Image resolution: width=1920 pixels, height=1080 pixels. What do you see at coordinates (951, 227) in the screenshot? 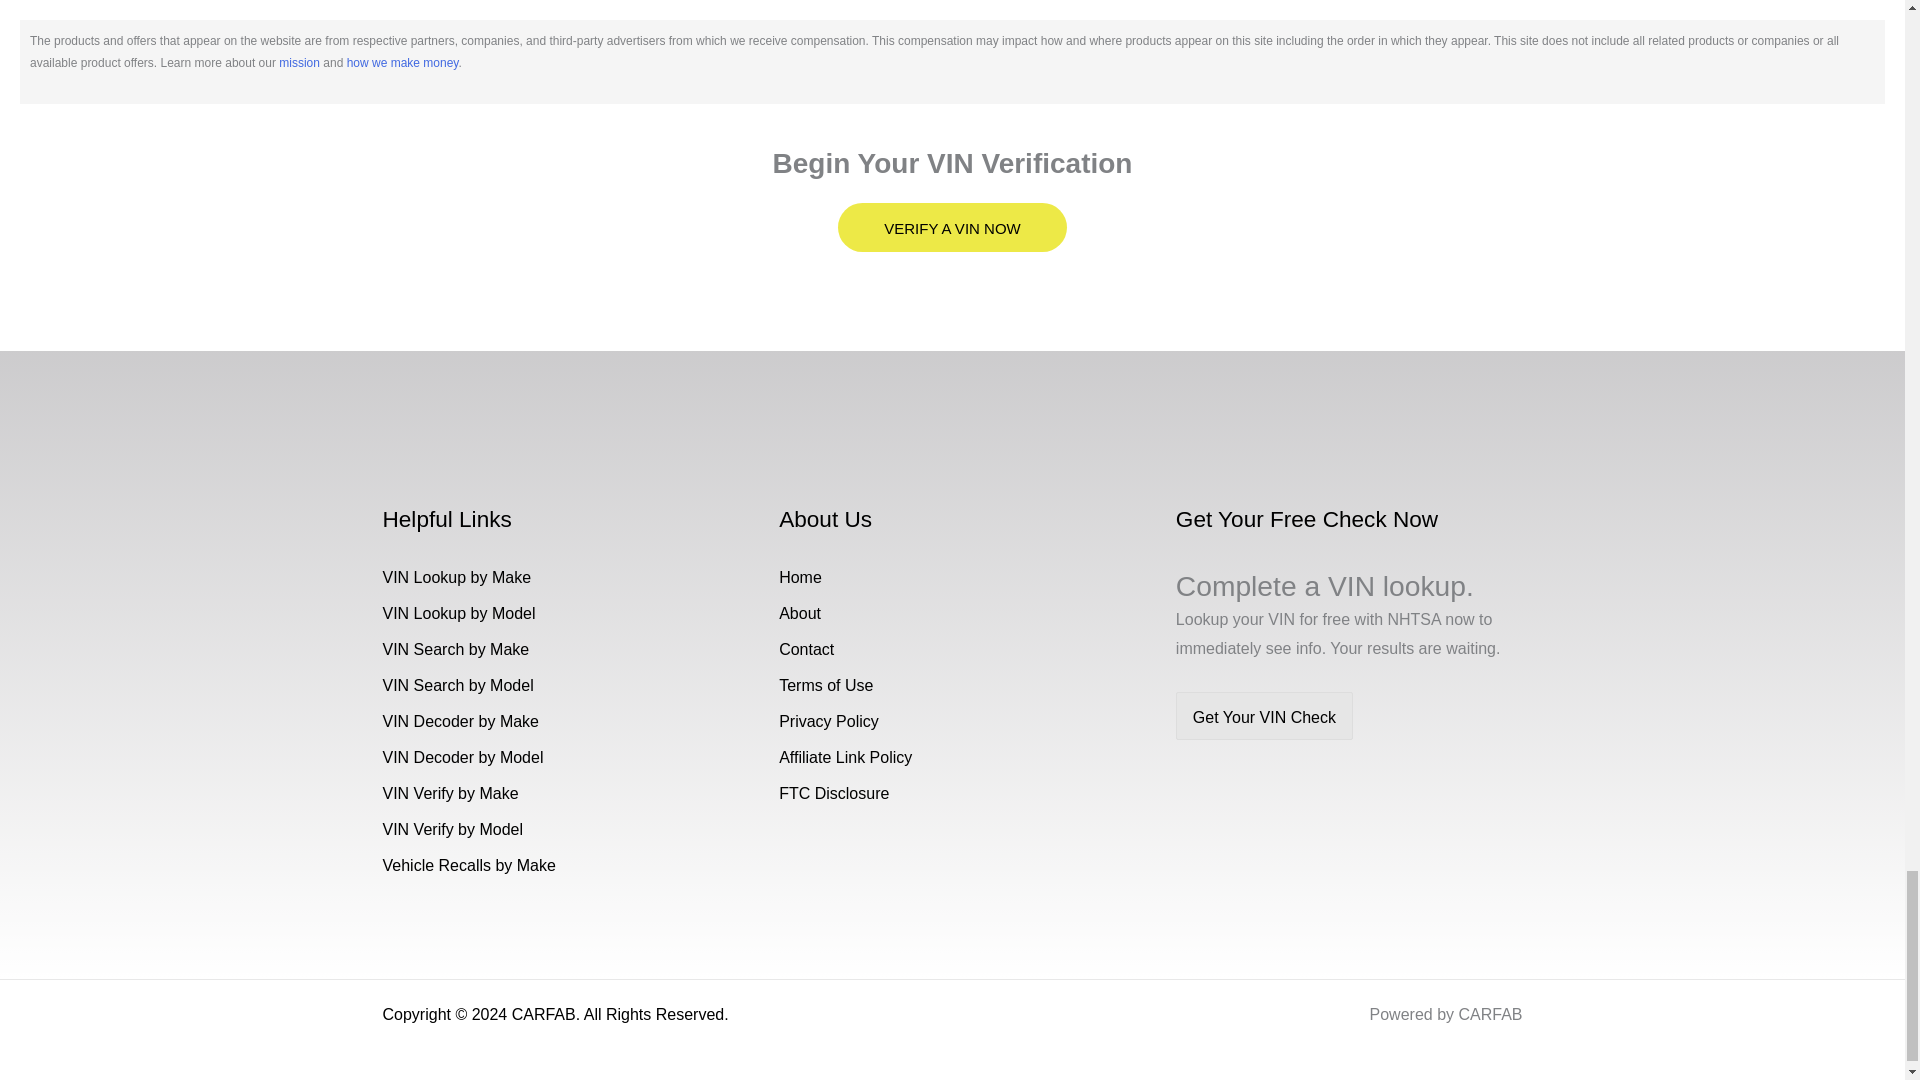
I see `VERIFY A VIN NOW` at bounding box center [951, 227].